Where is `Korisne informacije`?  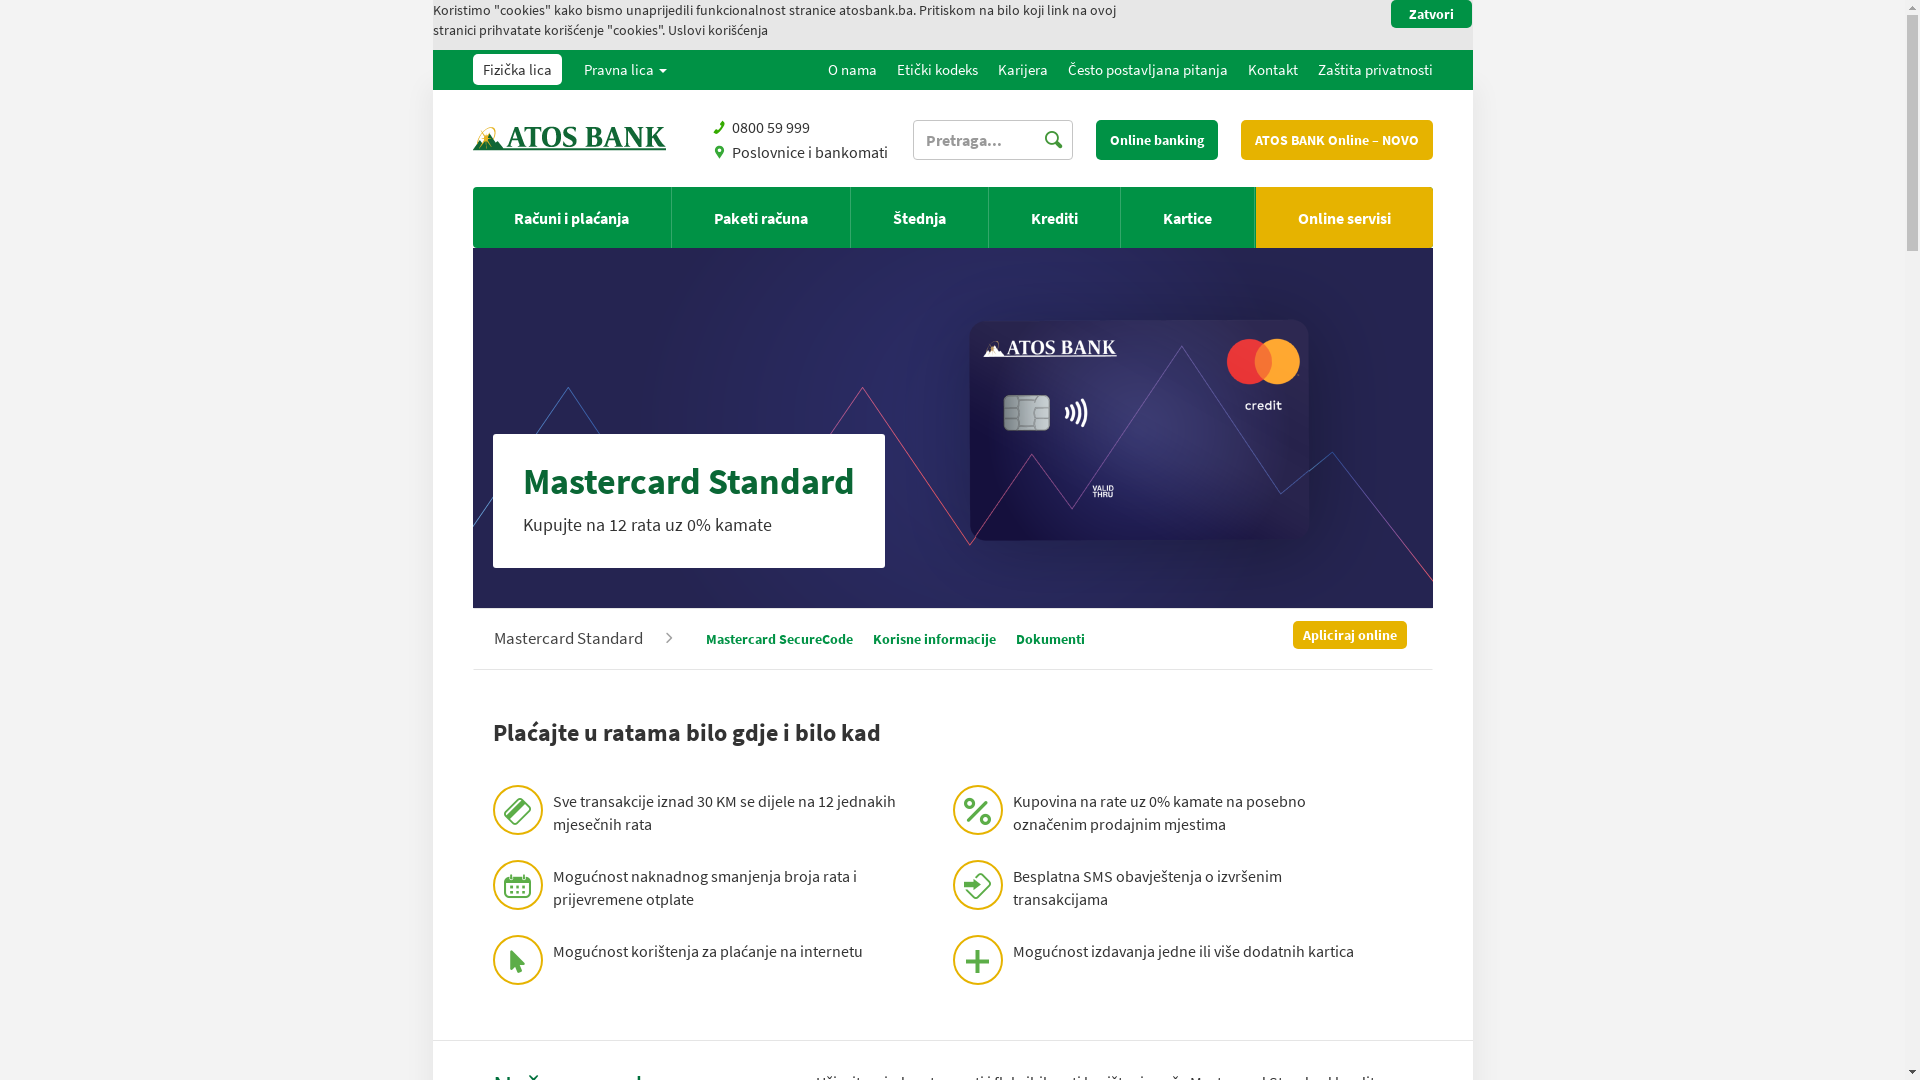
Korisne informacije is located at coordinates (934, 639).